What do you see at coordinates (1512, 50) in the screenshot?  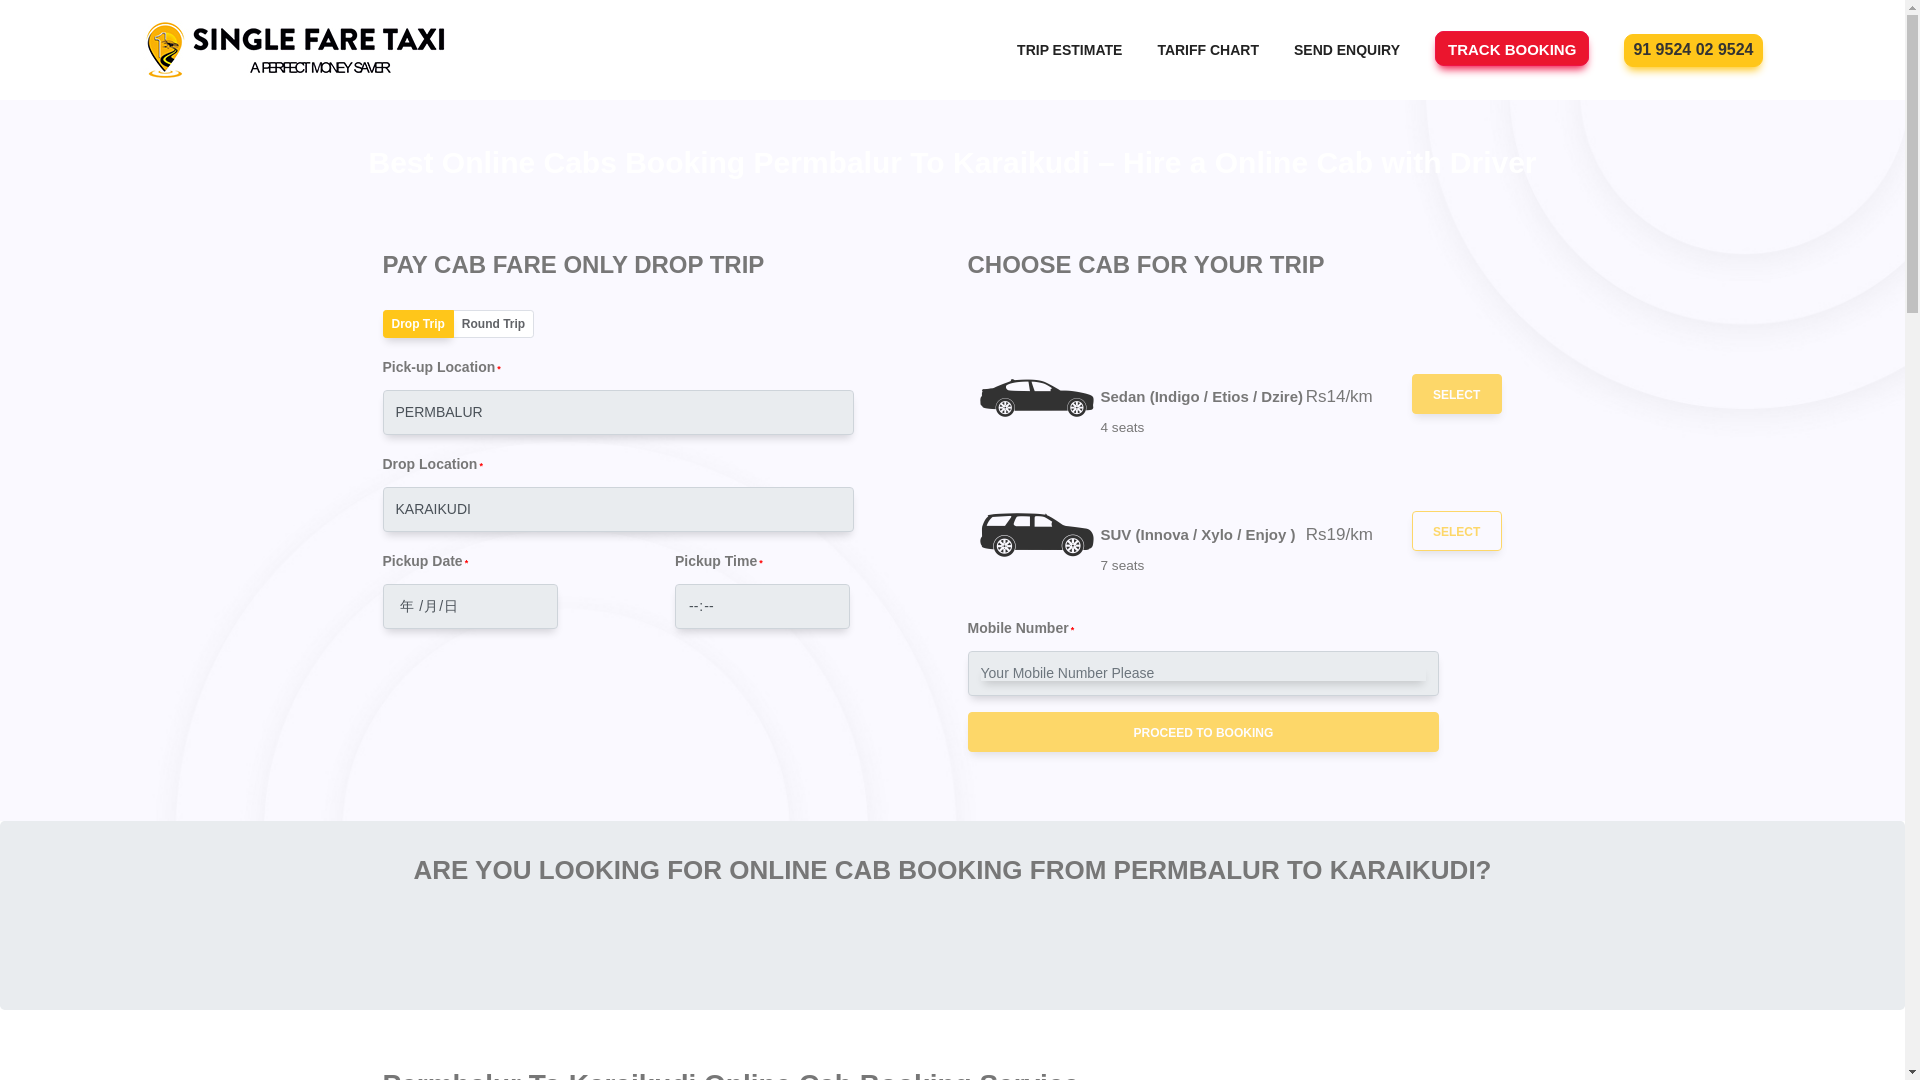 I see `Track Booking` at bounding box center [1512, 50].